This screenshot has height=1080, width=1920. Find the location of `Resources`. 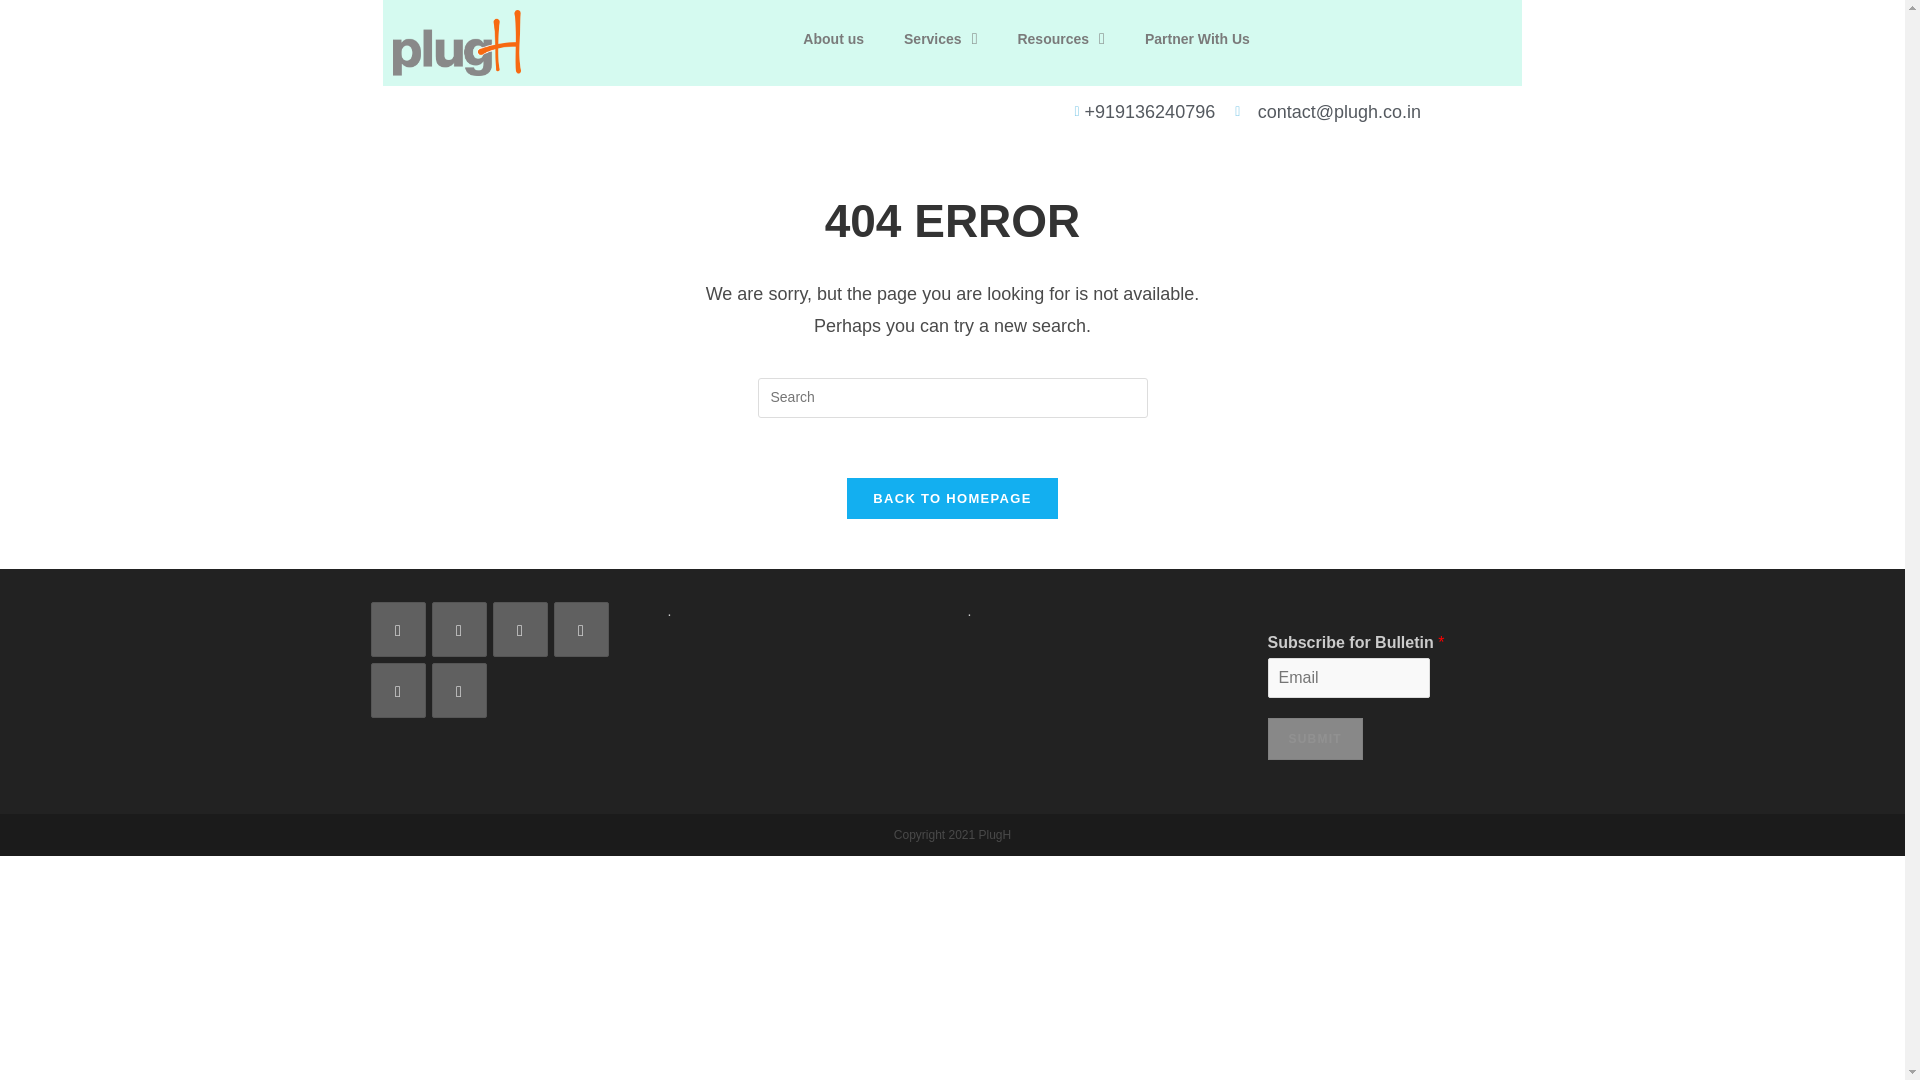

Resources is located at coordinates (1060, 38).